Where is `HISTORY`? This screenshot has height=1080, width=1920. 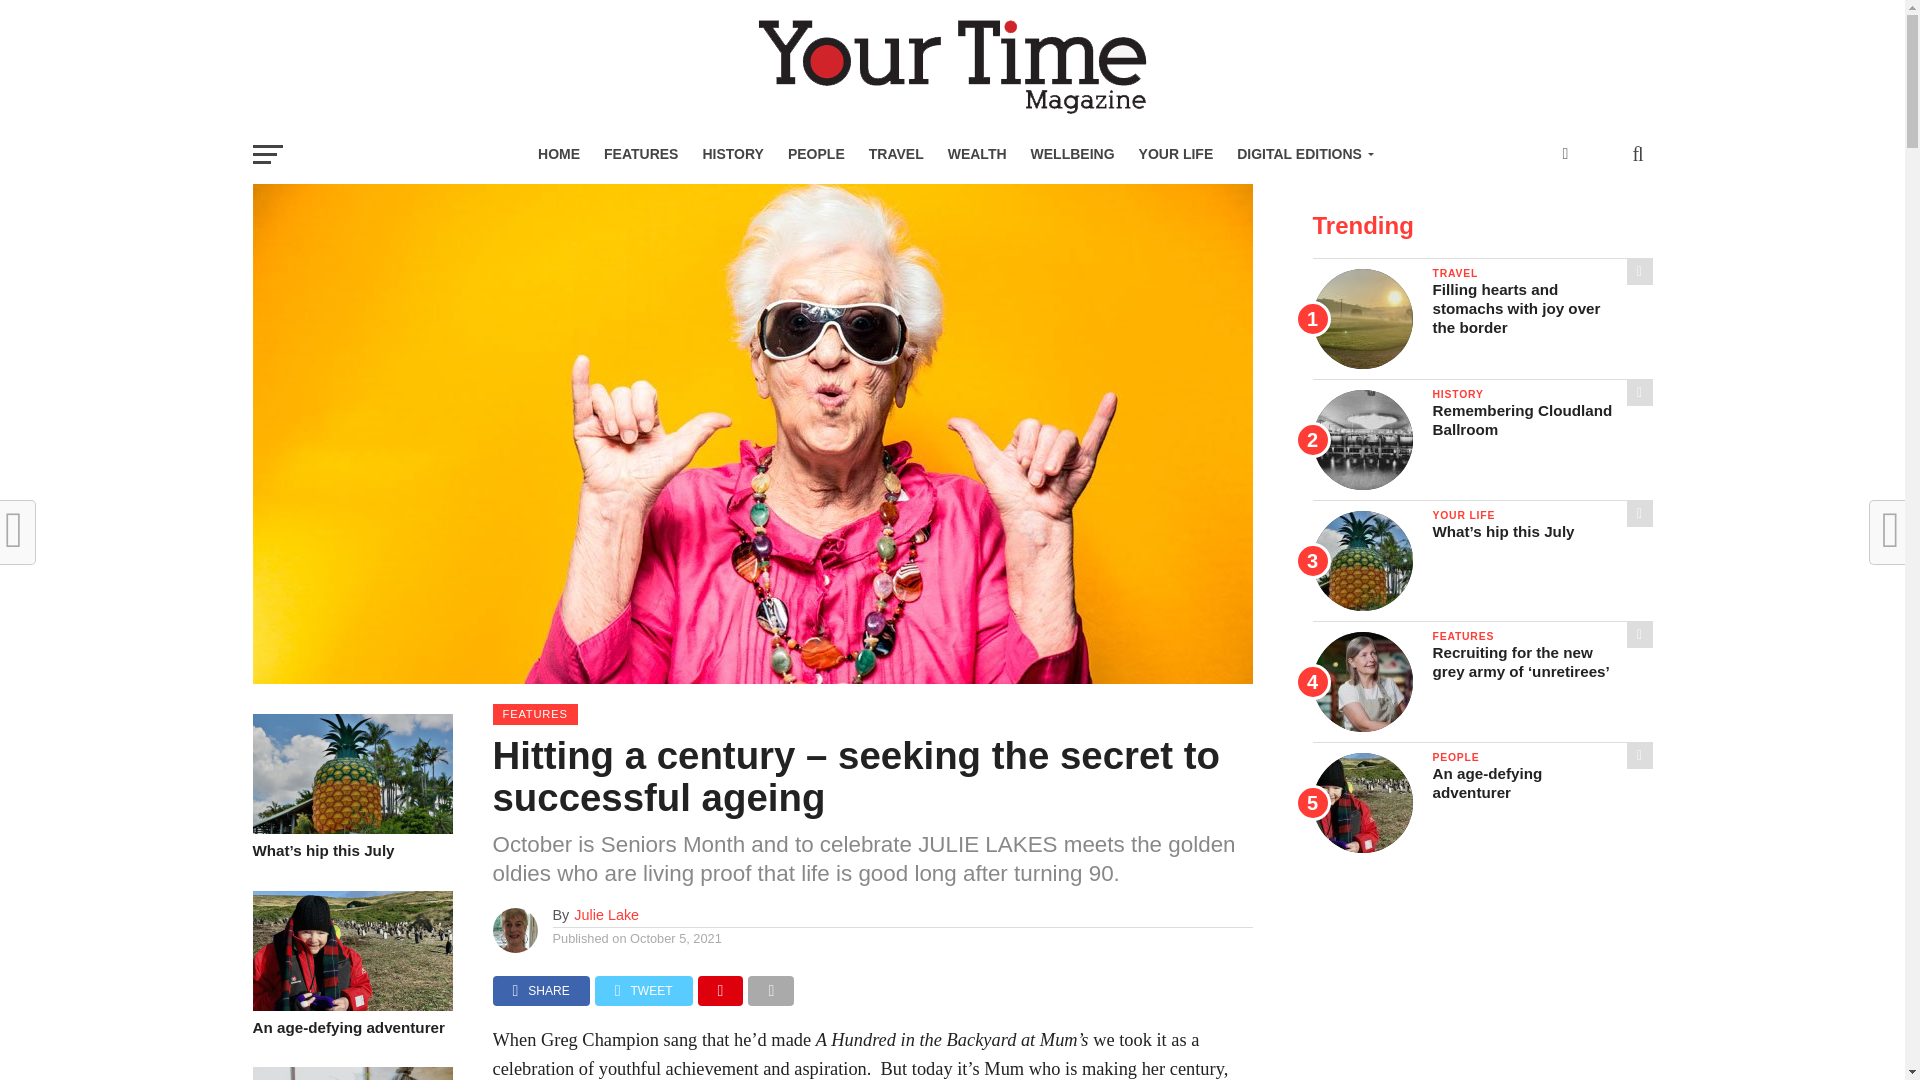 HISTORY is located at coordinates (732, 154).